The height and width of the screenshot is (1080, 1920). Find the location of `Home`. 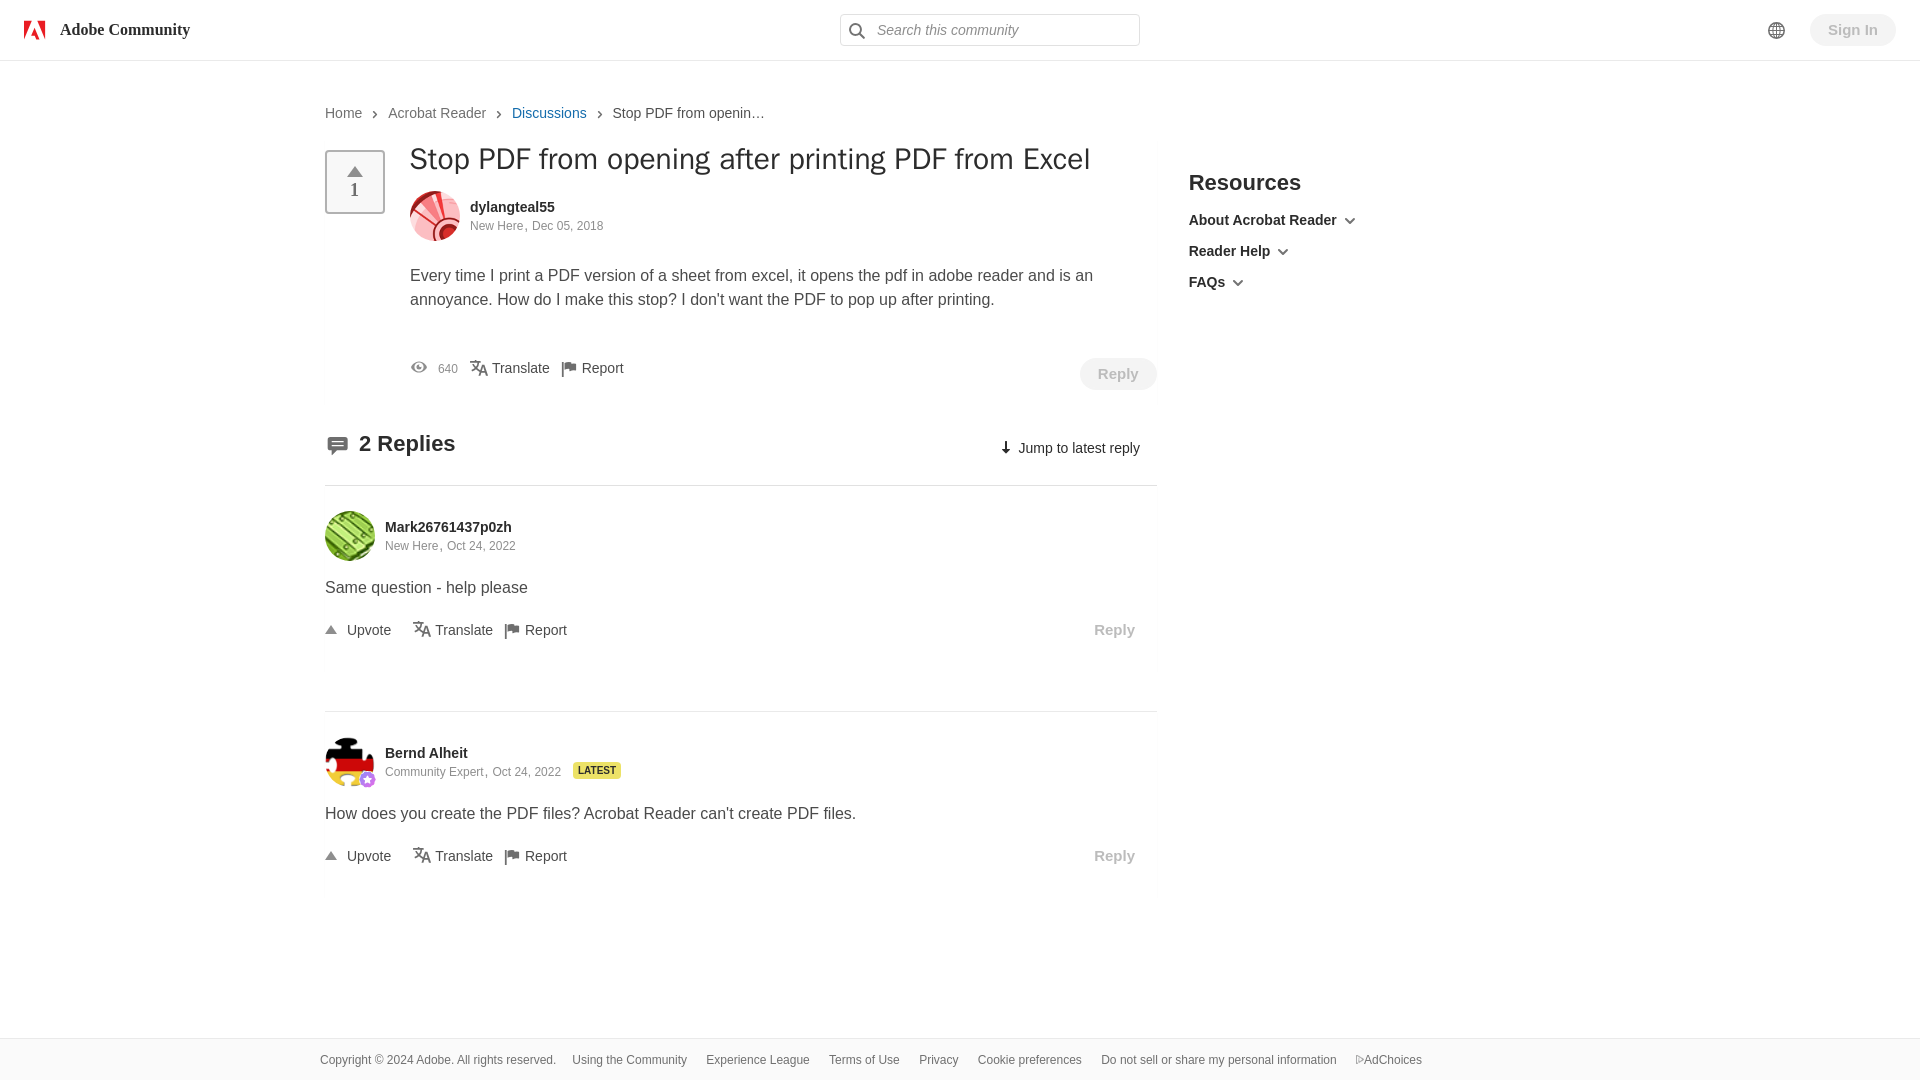

Home is located at coordinates (343, 112).